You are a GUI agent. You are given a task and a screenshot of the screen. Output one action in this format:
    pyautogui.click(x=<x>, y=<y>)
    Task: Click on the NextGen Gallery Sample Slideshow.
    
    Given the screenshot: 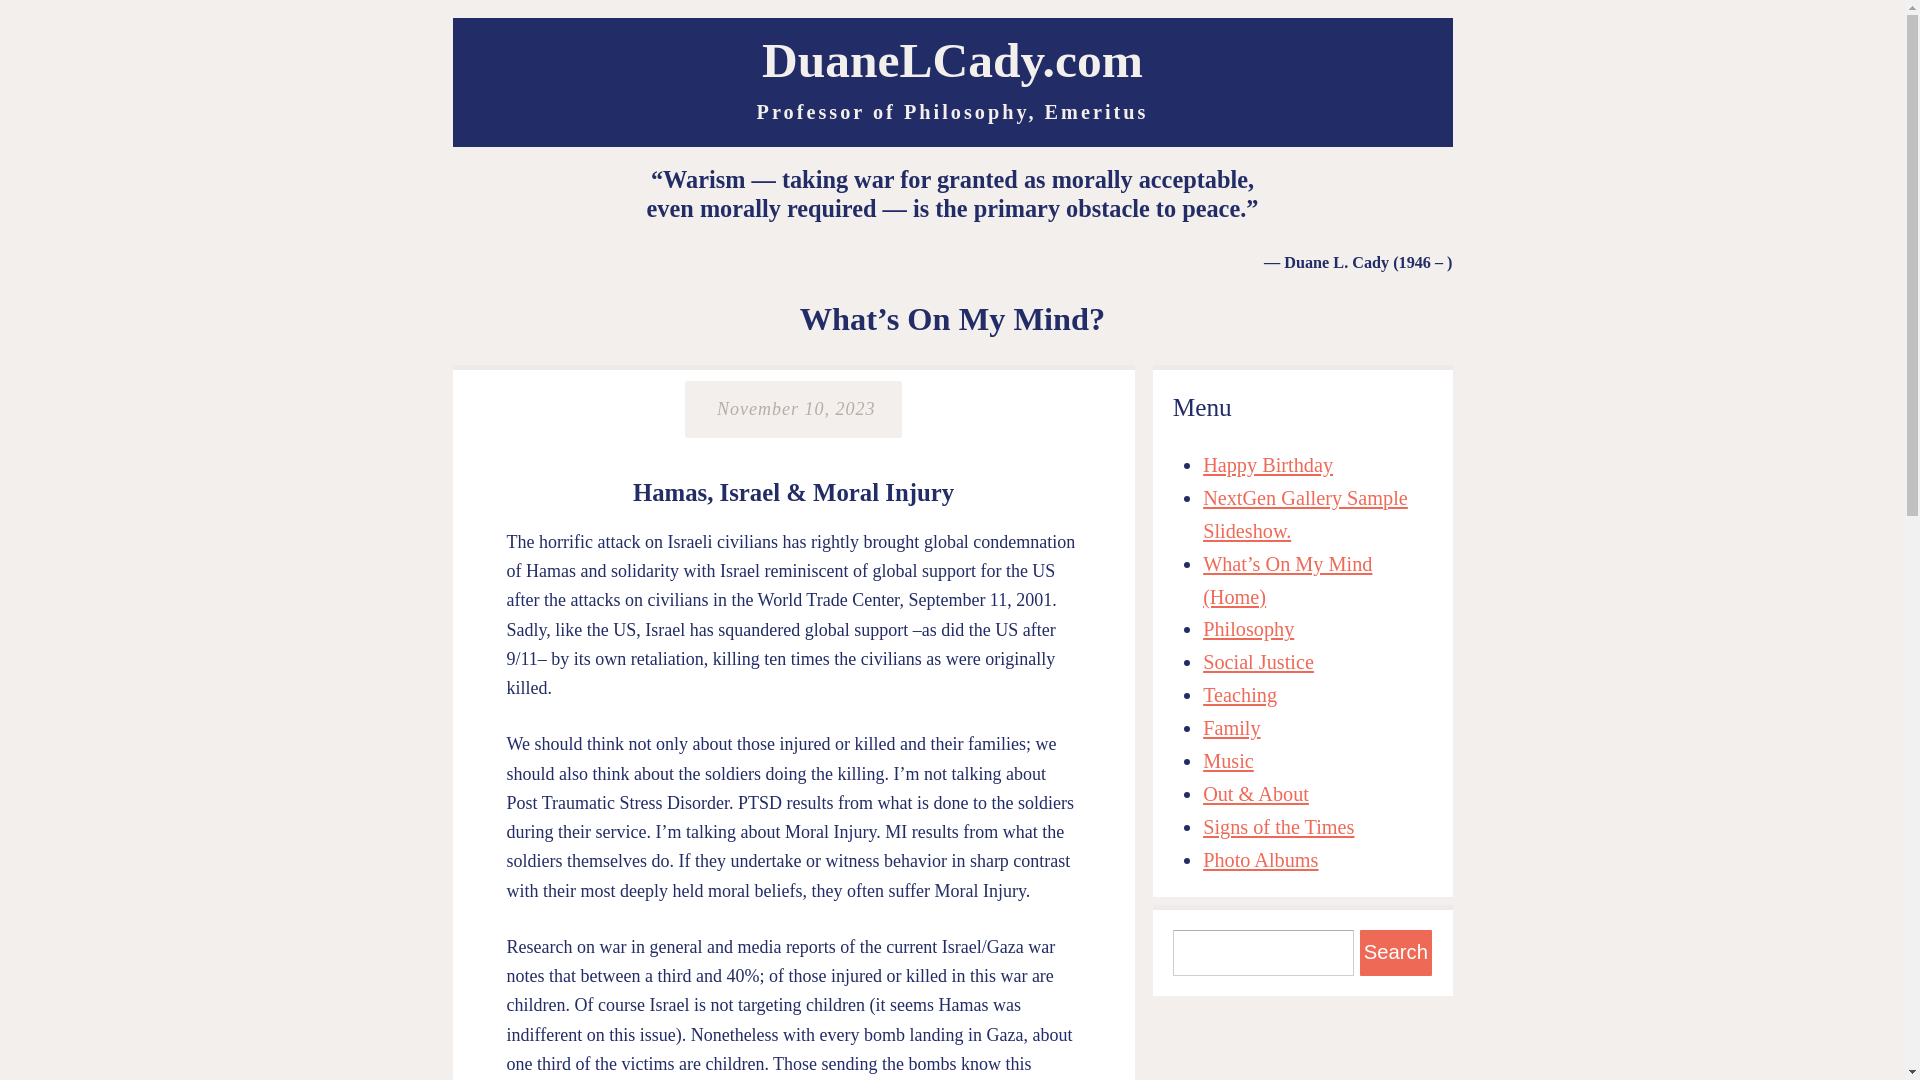 What is the action you would take?
    pyautogui.click(x=1305, y=514)
    